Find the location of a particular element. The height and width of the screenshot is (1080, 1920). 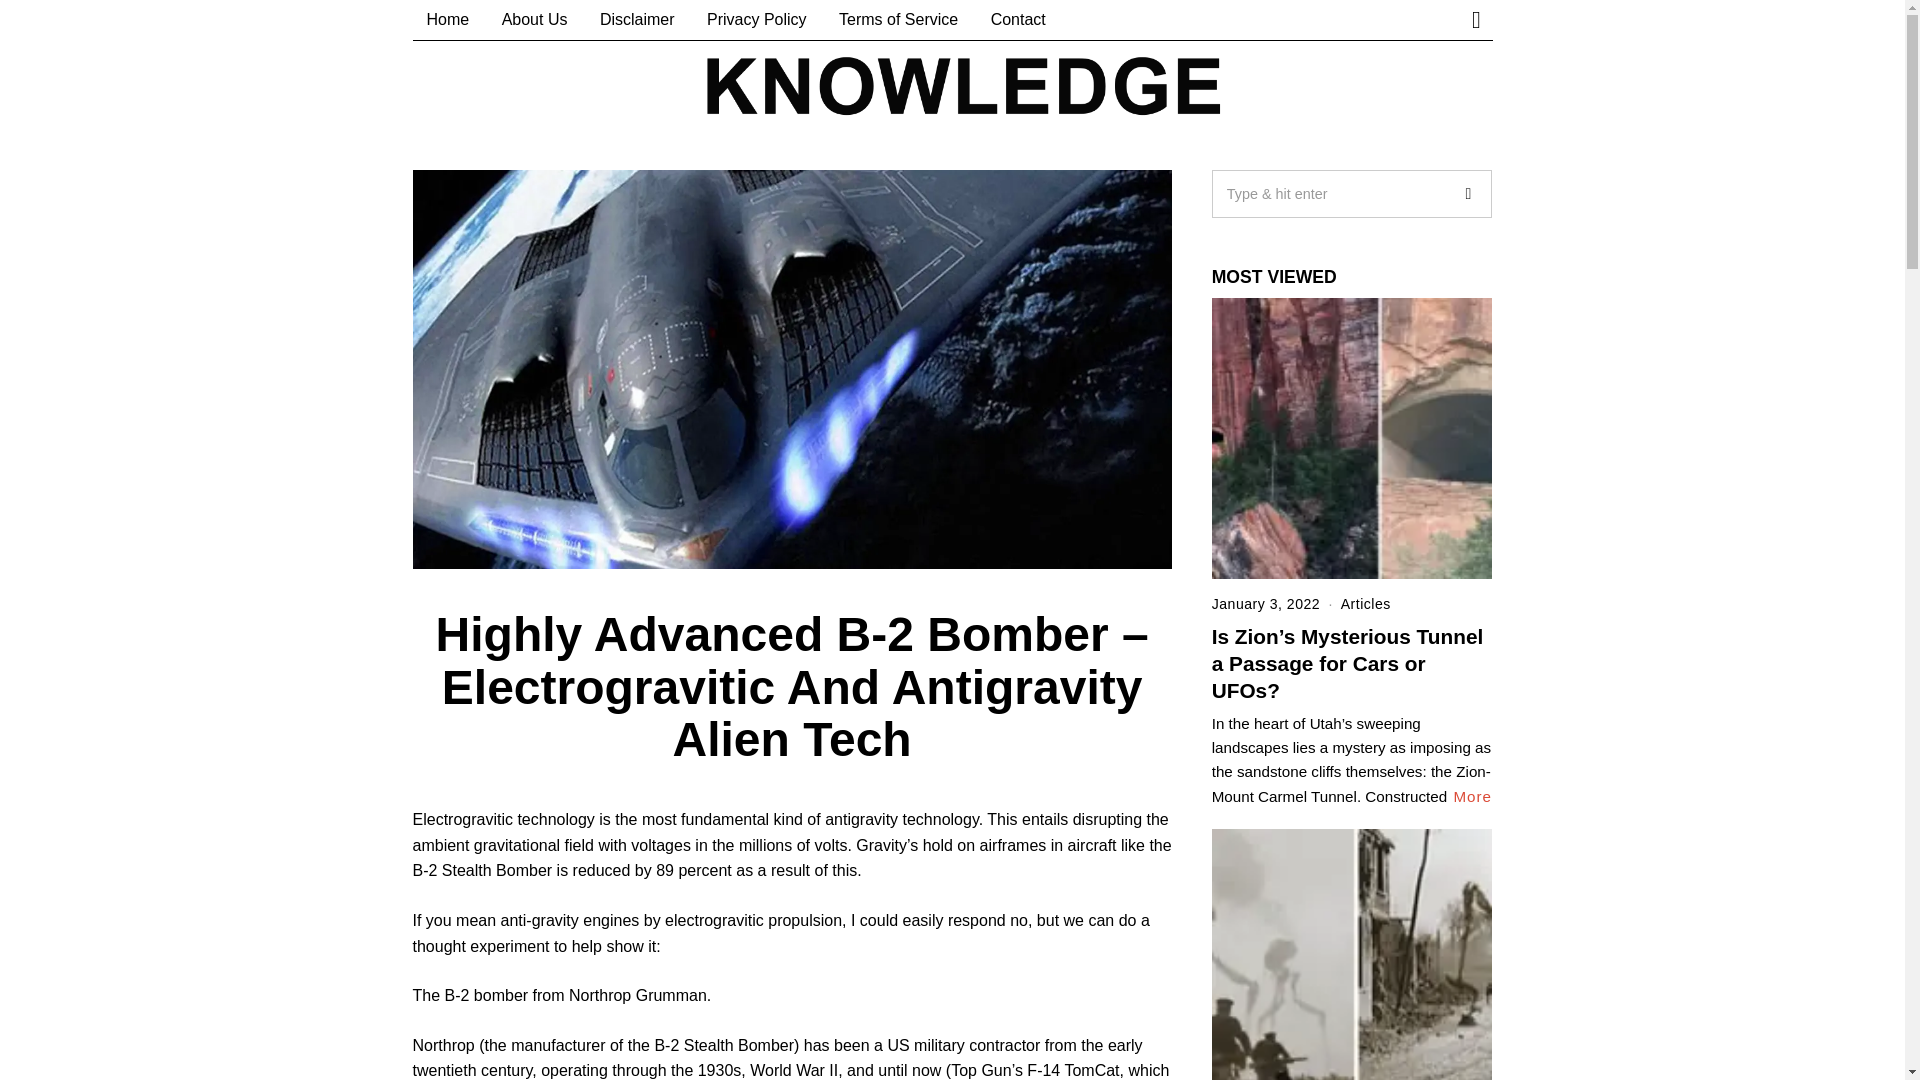

Privacy Policy is located at coordinates (757, 20).